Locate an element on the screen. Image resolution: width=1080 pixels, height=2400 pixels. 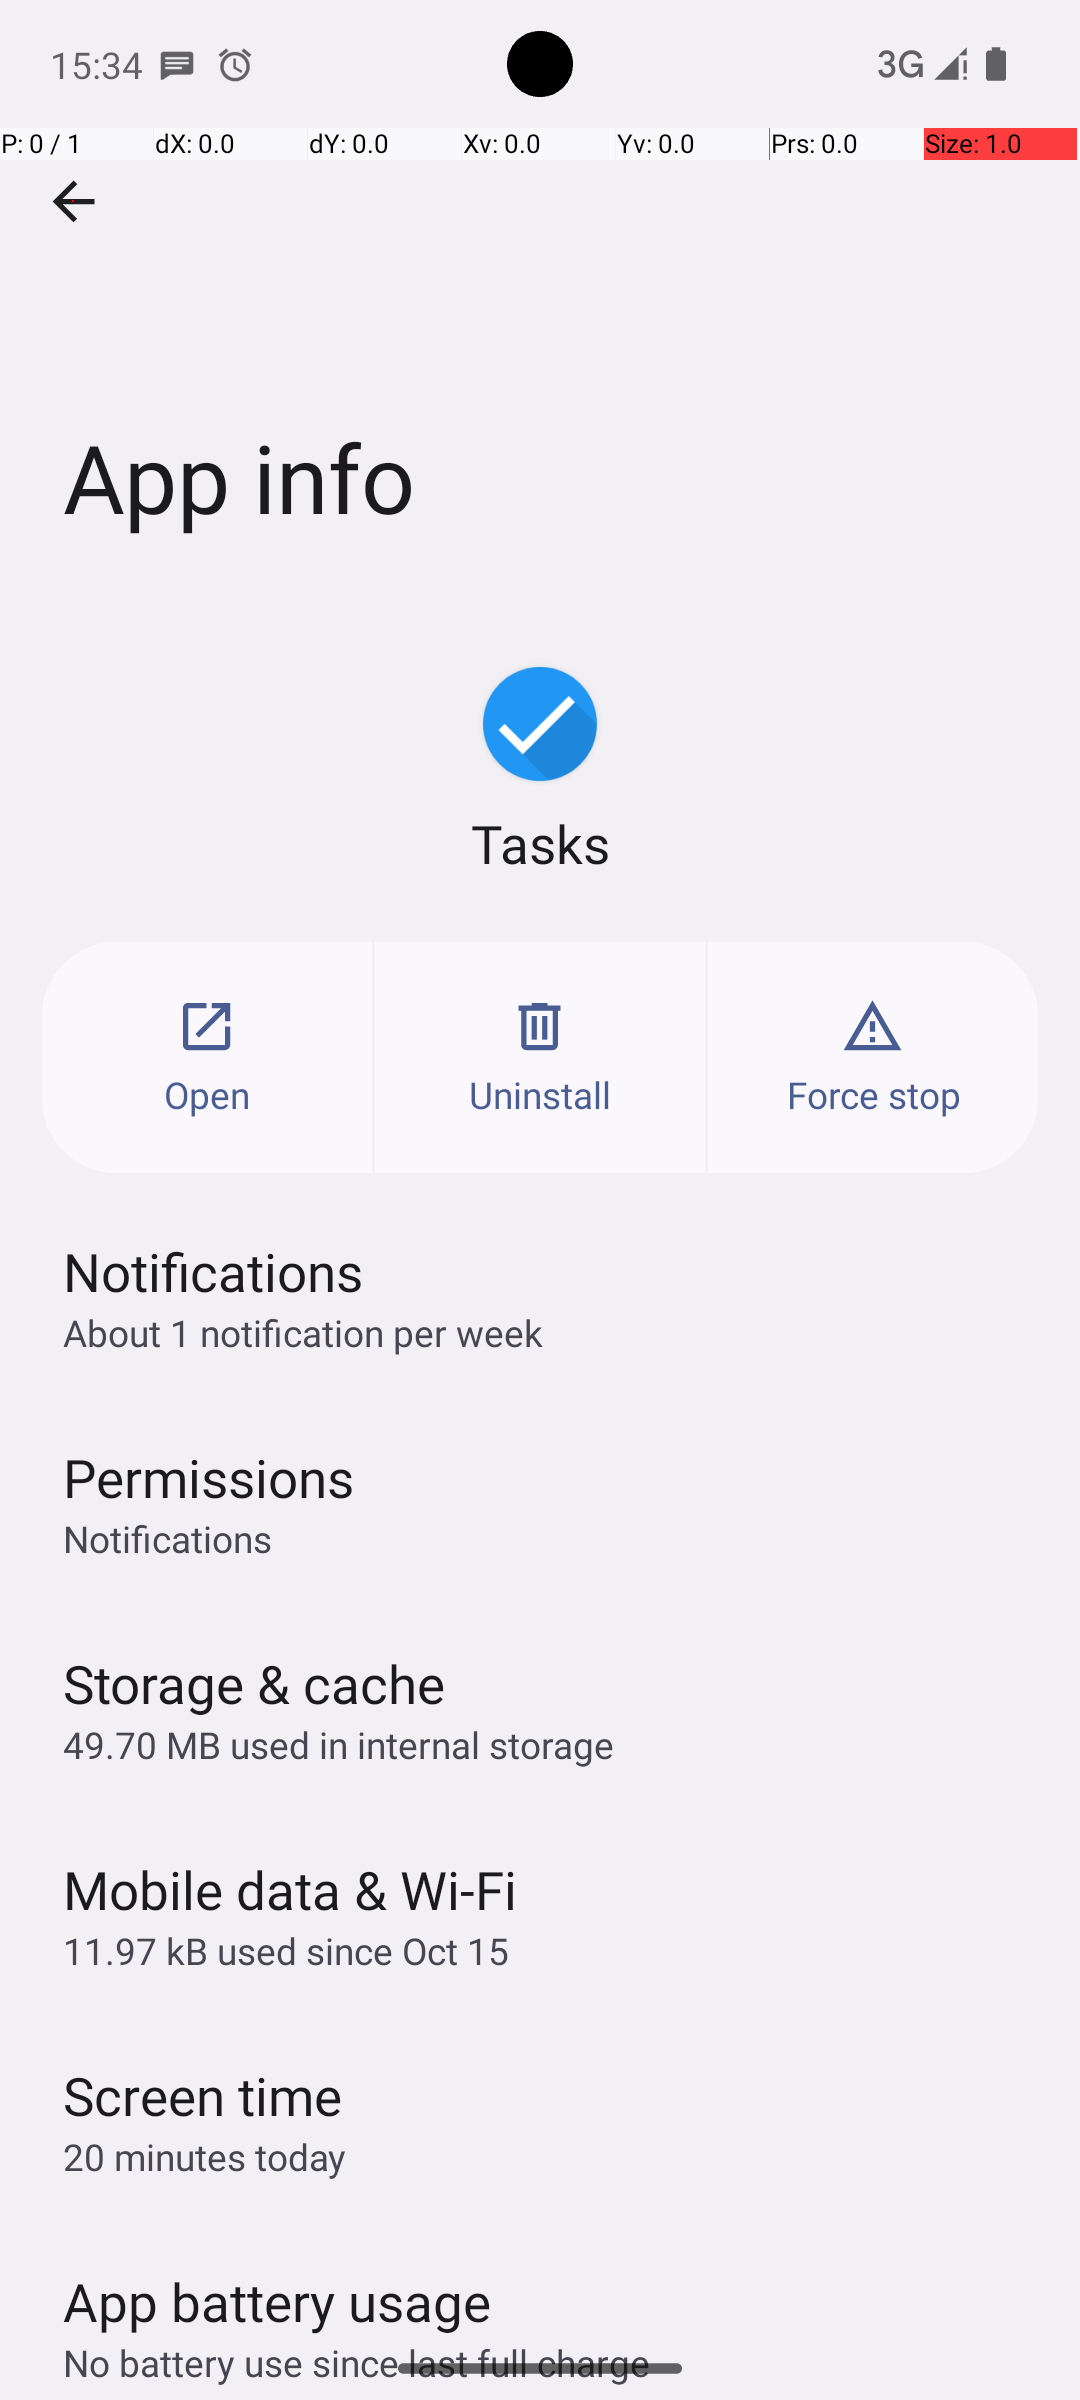
20 minutes today is located at coordinates (205, 2156).